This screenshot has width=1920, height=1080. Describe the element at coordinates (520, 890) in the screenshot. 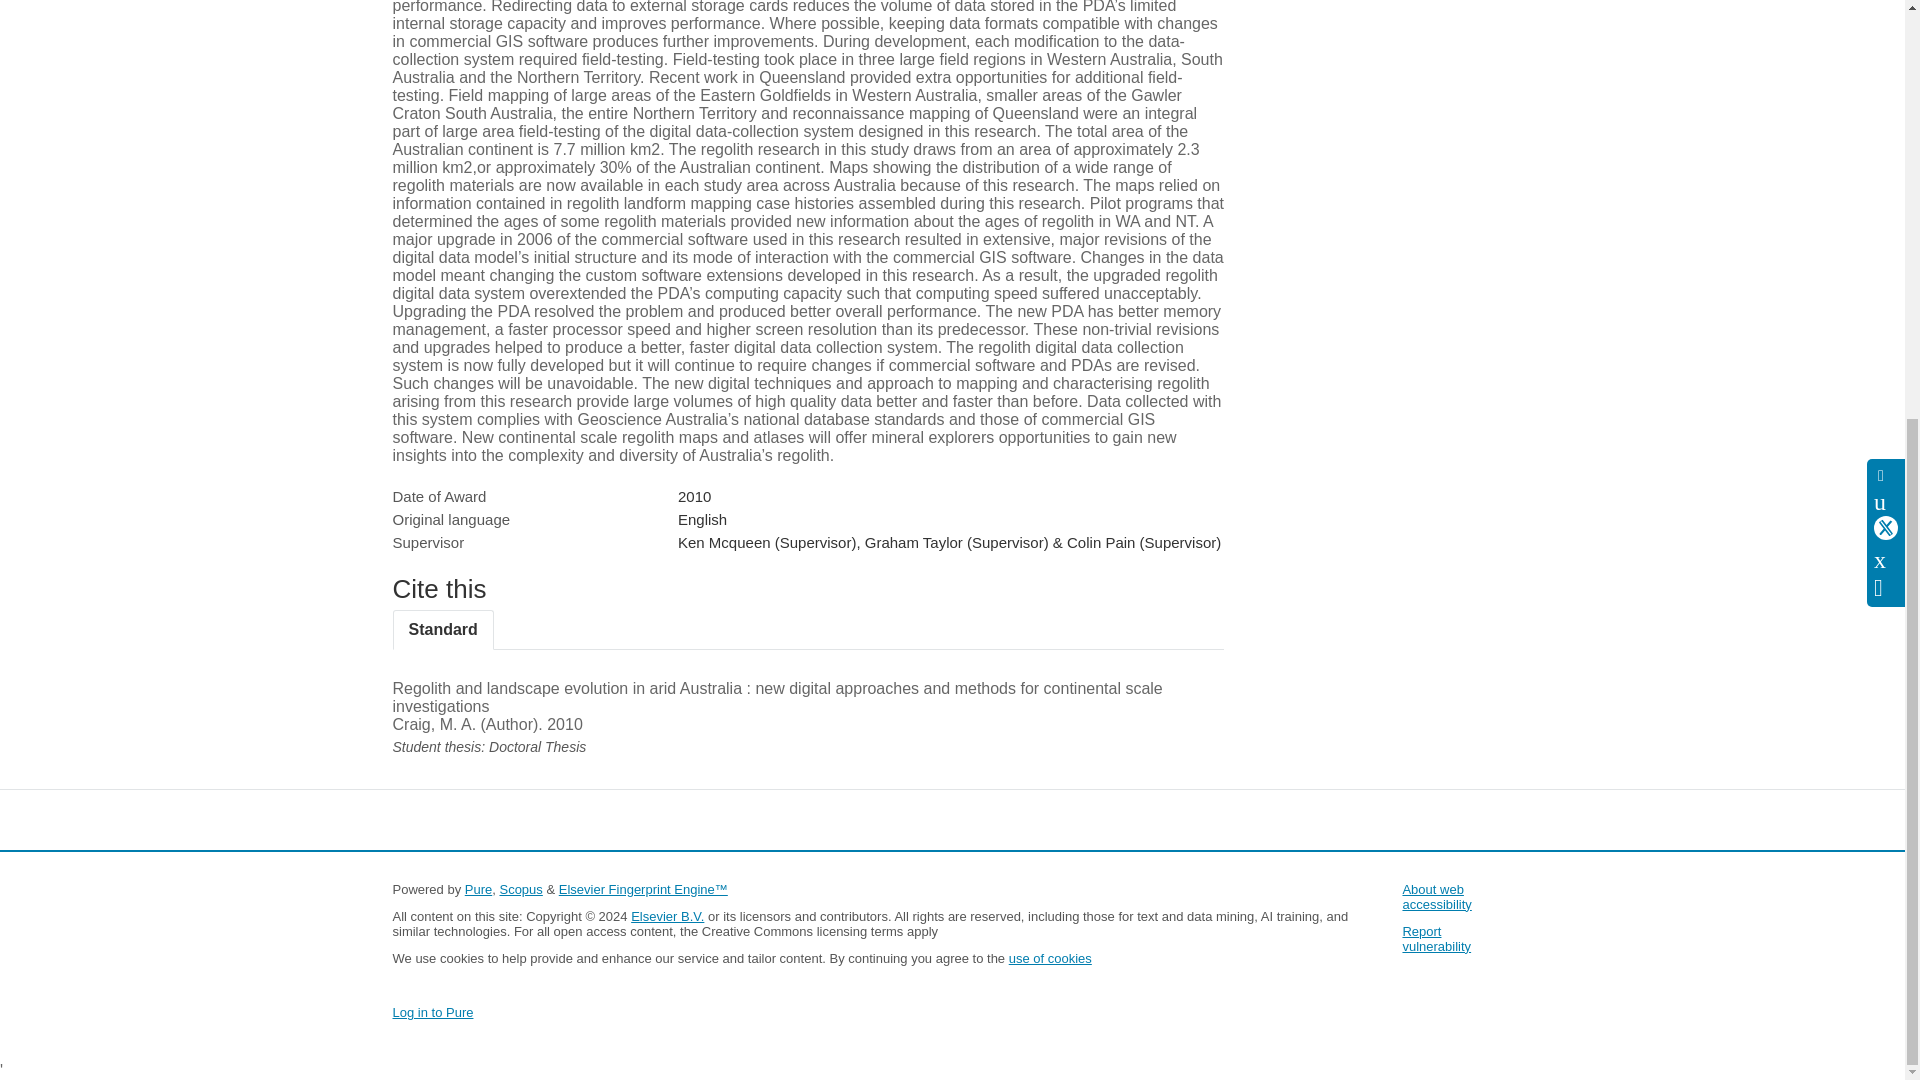

I see `Scopus` at that location.